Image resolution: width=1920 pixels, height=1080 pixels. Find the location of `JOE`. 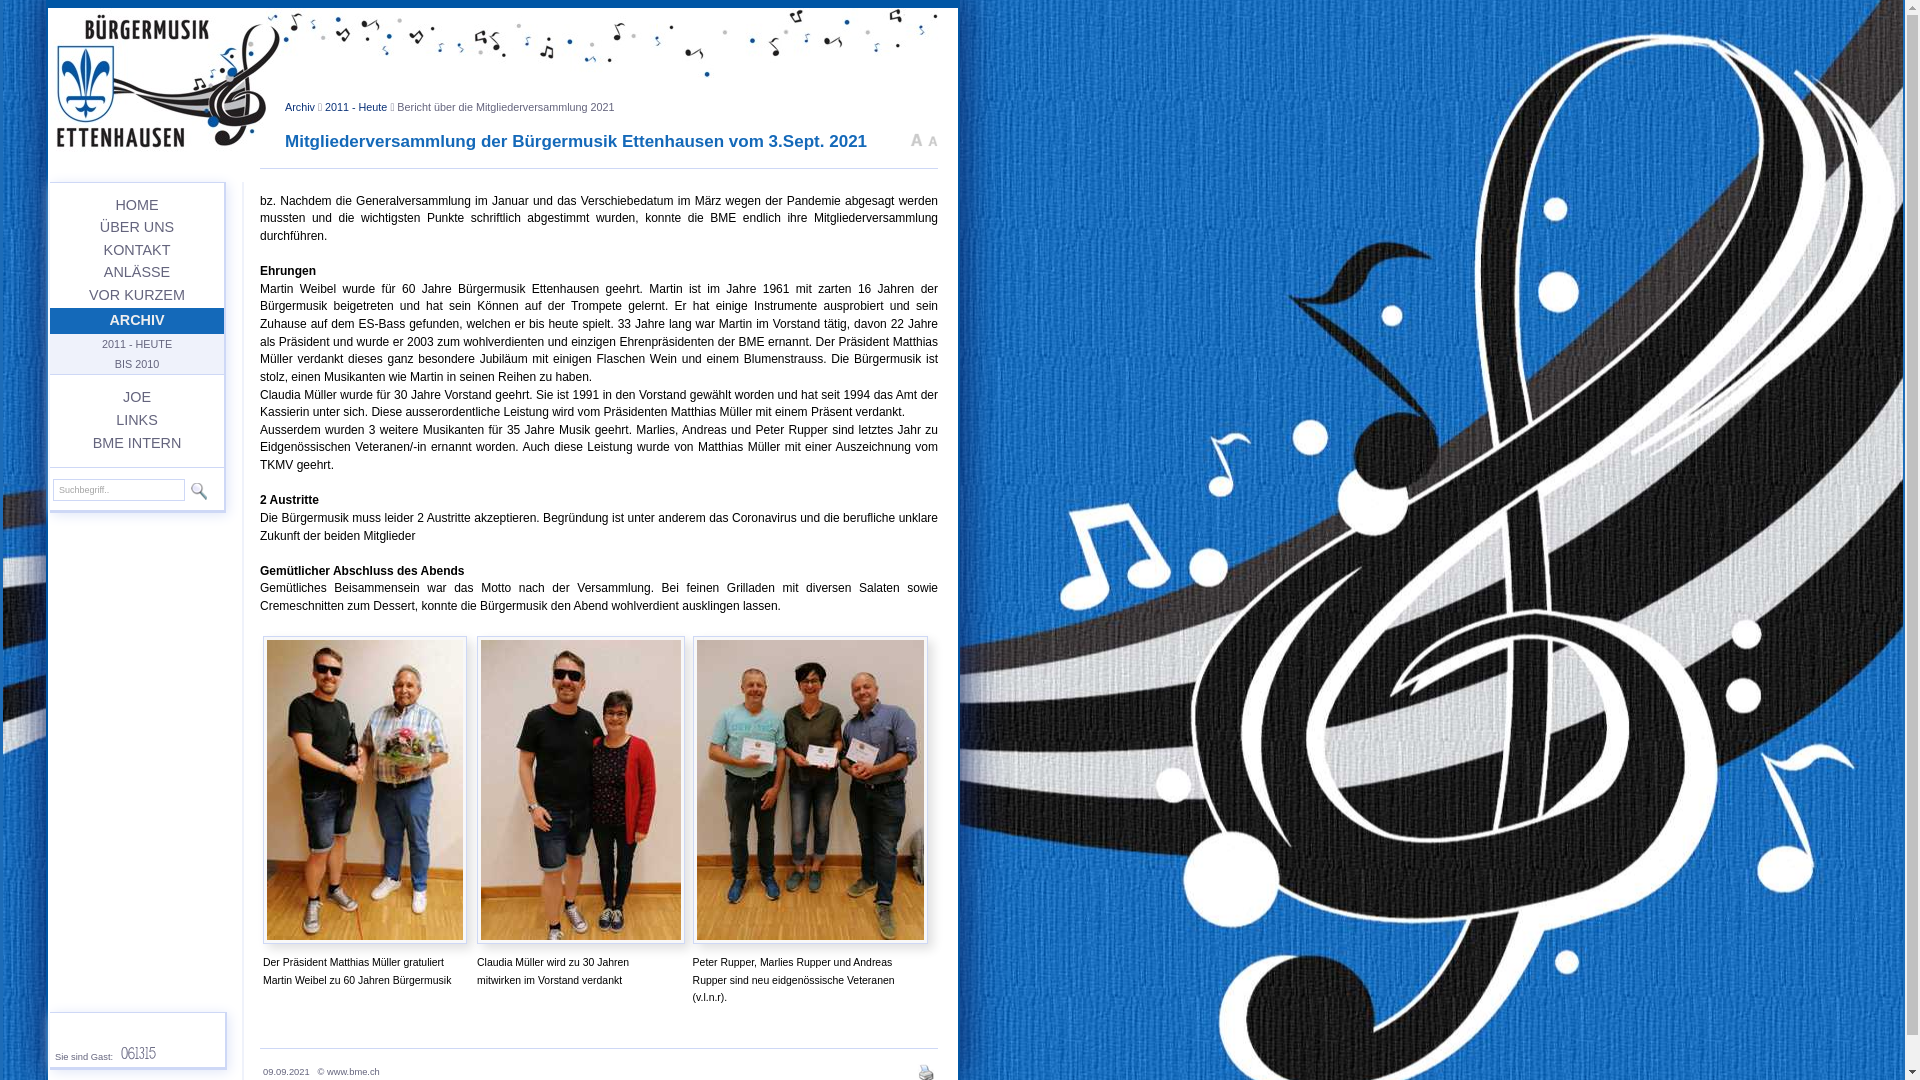

JOE is located at coordinates (136, 397).